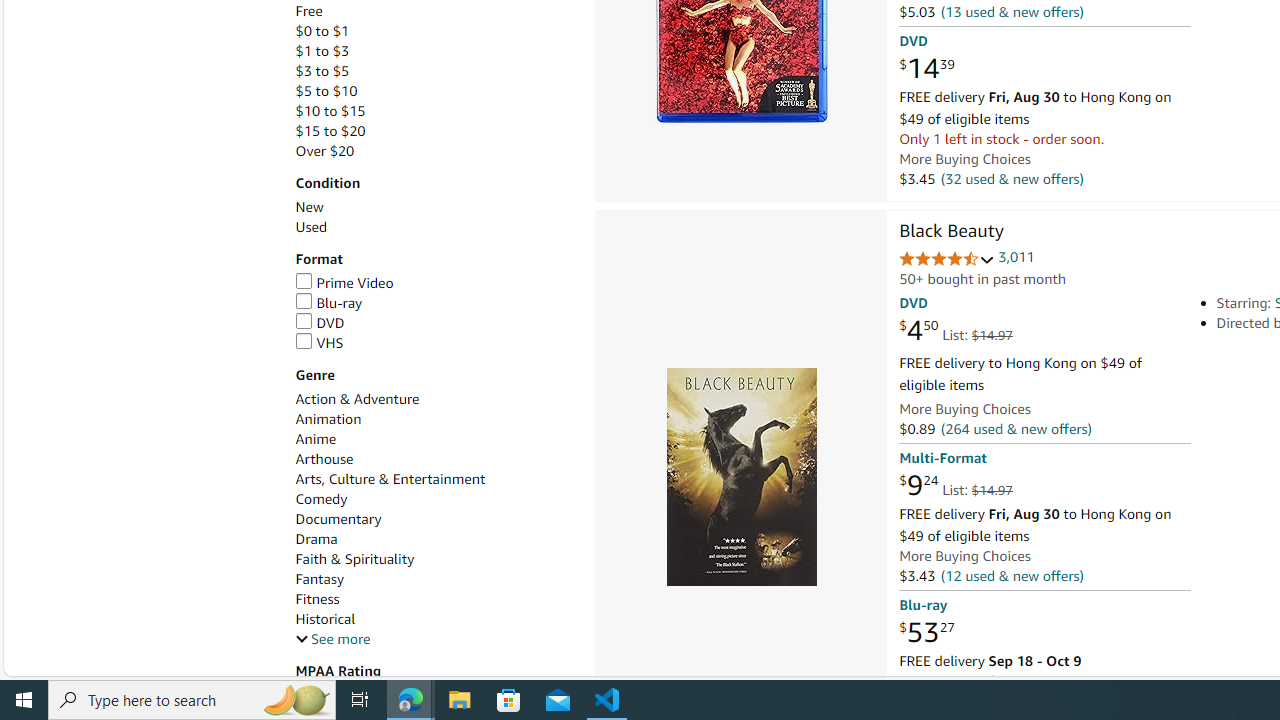 Image resolution: width=1280 pixels, height=720 pixels. Describe the element at coordinates (434, 32) in the screenshot. I see `$0 to $1` at that location.